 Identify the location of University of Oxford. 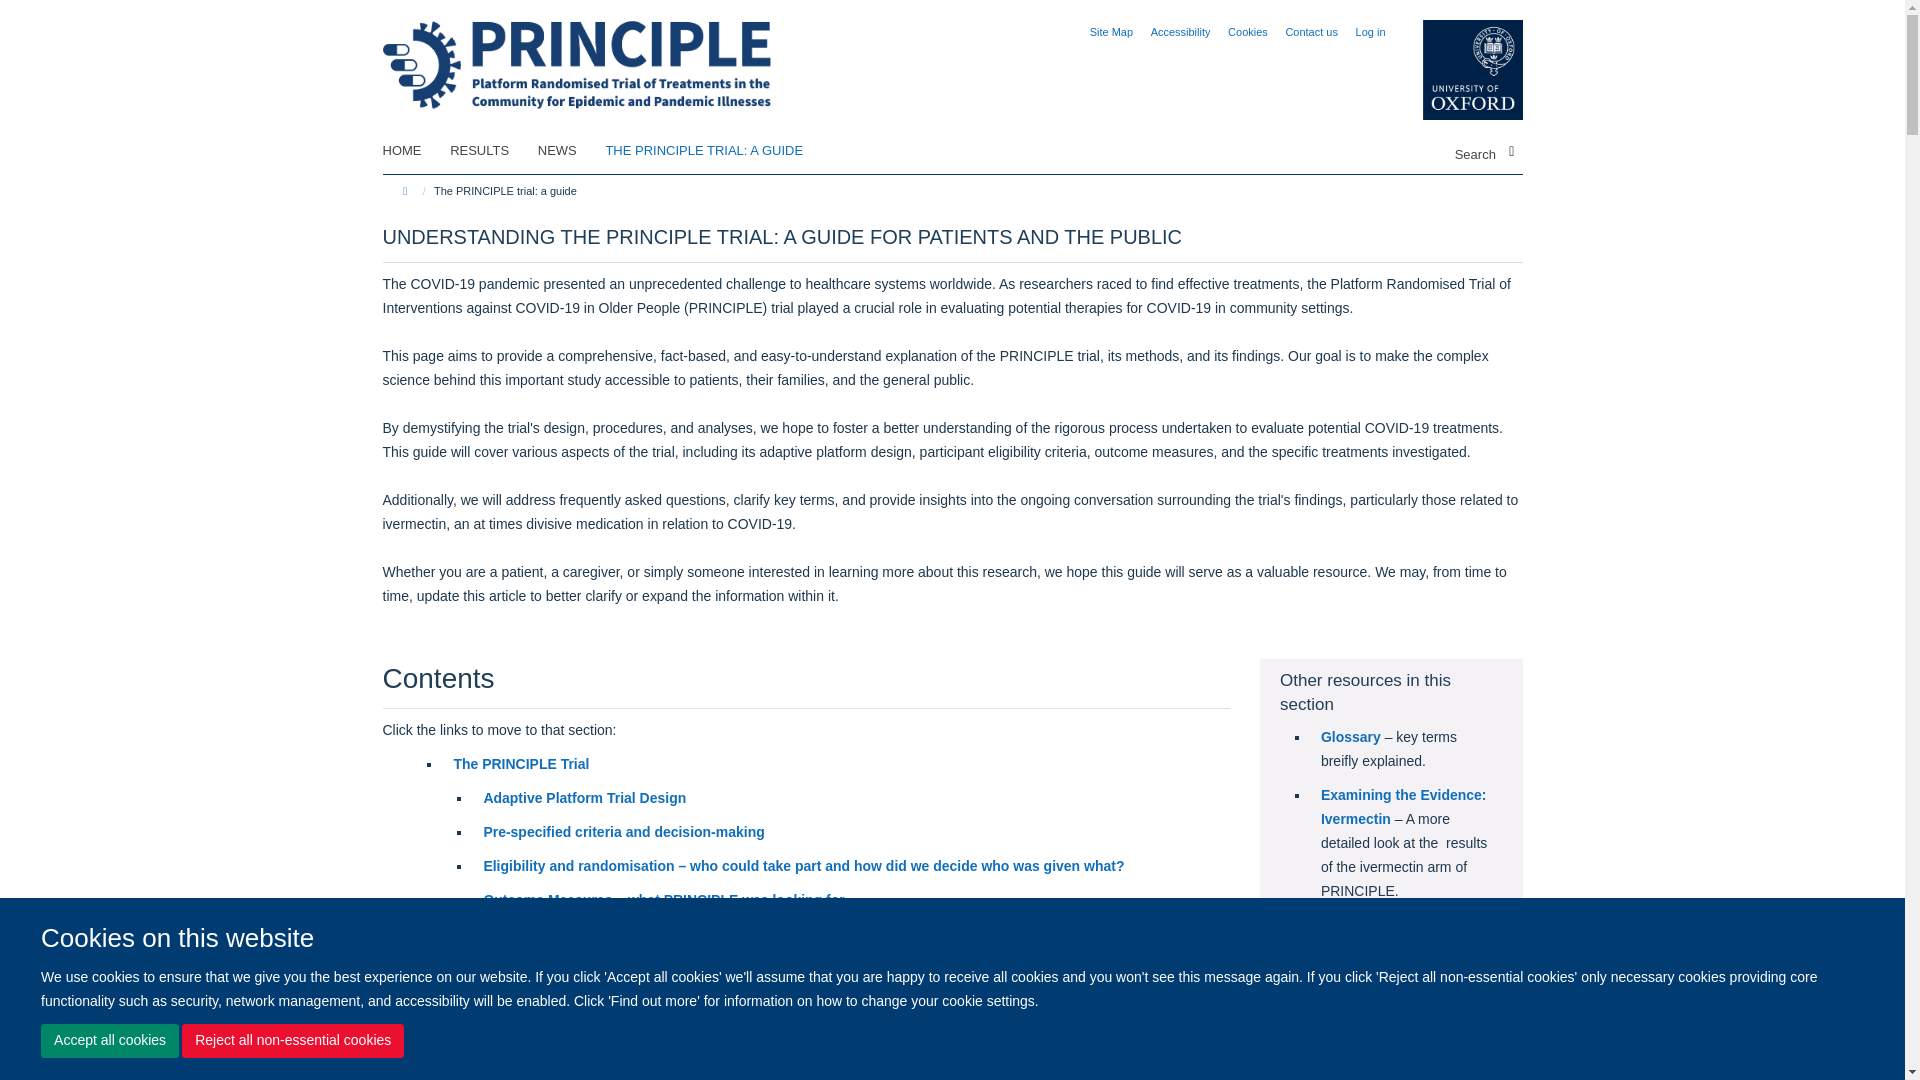
(1457, 70).